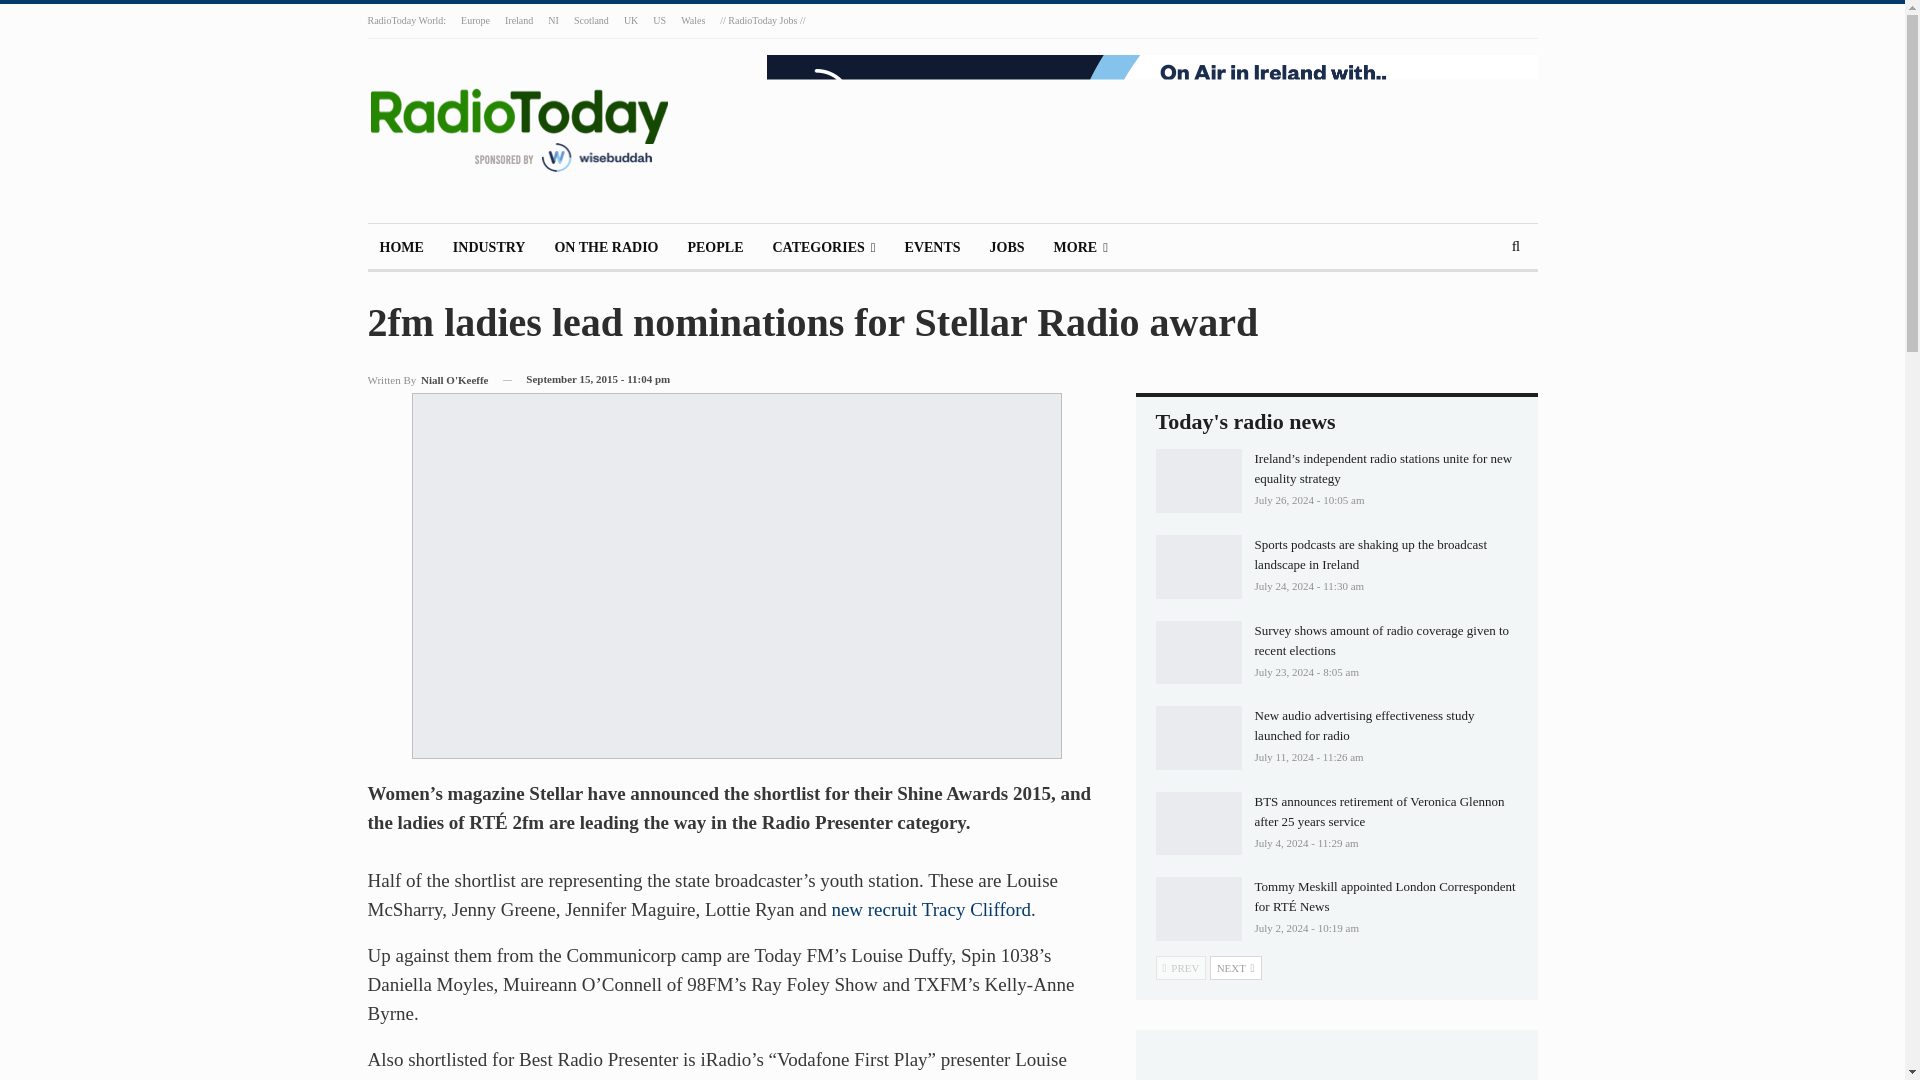  Describe the element at coordinates (692, 20) in the screenshot. I see `Wales` at that location.